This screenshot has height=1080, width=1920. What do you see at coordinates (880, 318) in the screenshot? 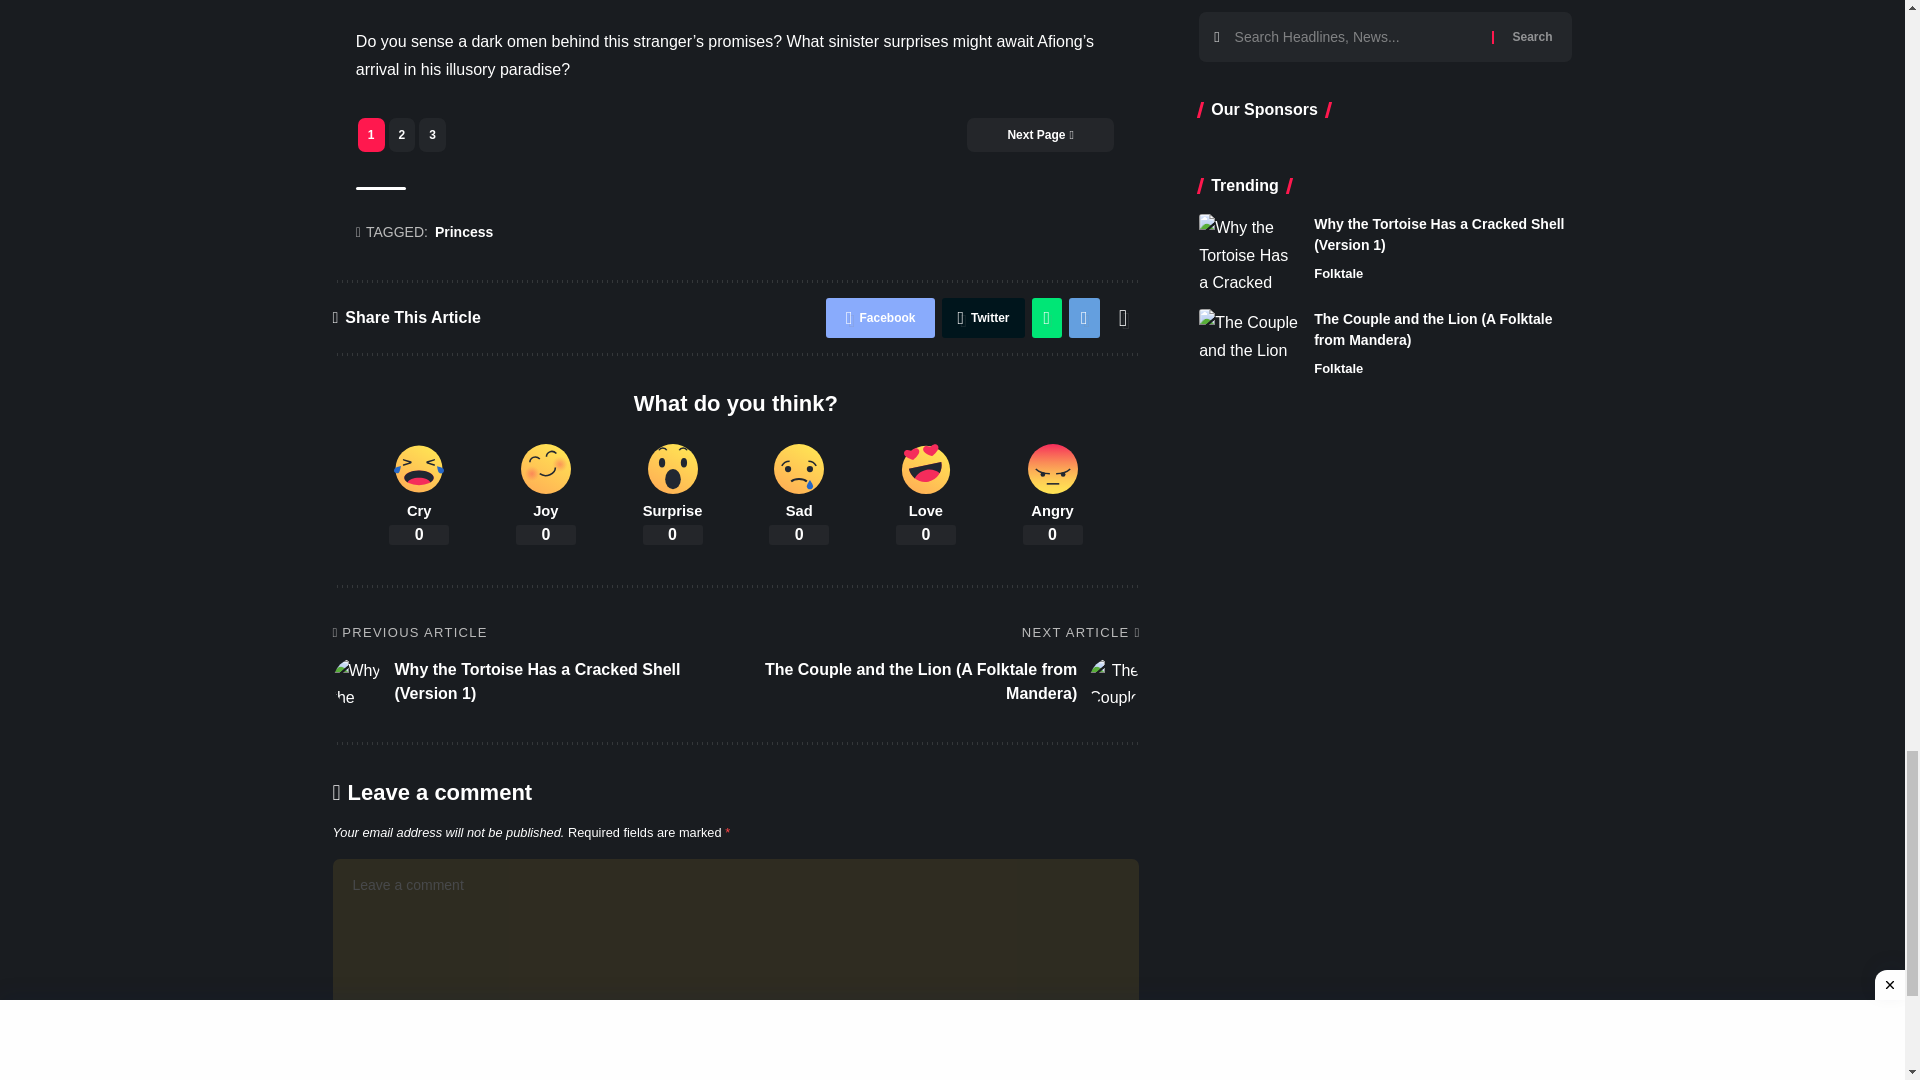
I see `Facebook` at bounding box center [880, 318].